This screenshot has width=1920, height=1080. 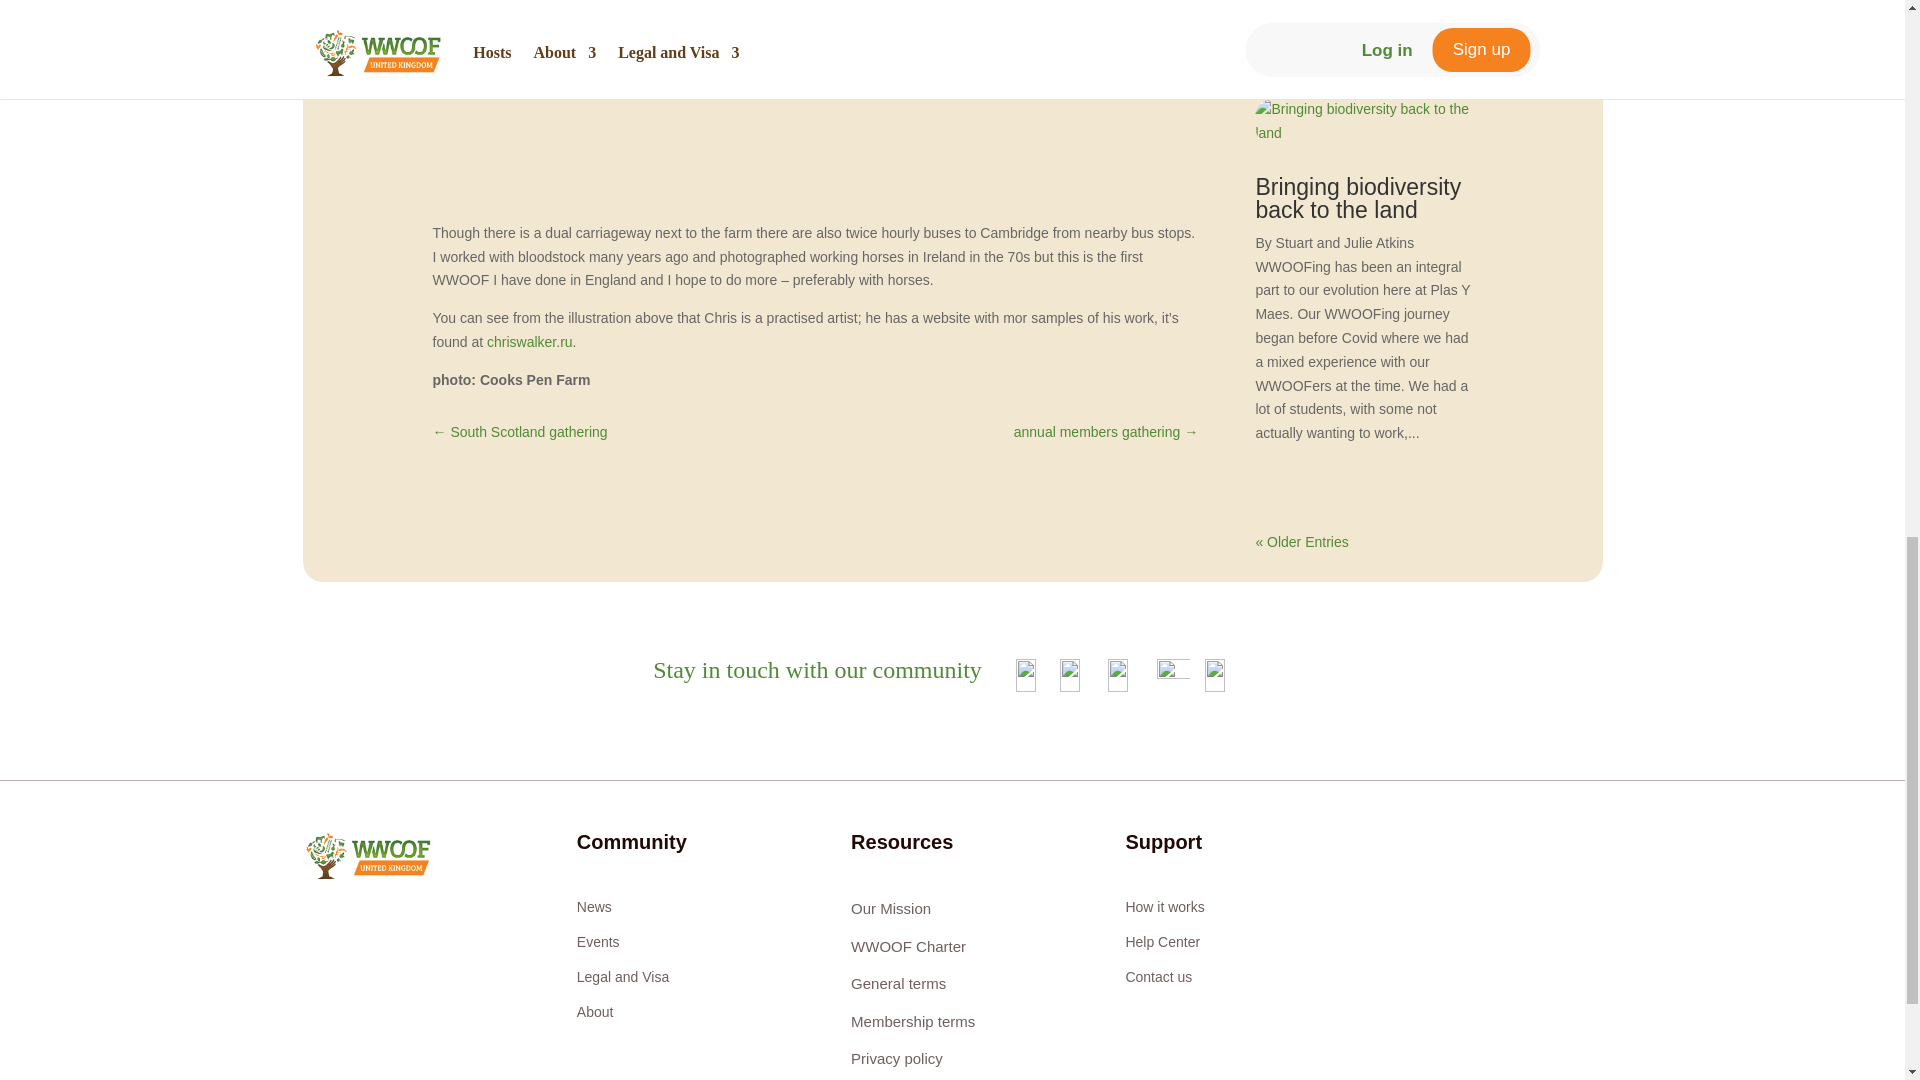 What do you see at coordinates (1220, 675) in the screenshot?
I see `linkidin` at bounding box center [1220, 675].